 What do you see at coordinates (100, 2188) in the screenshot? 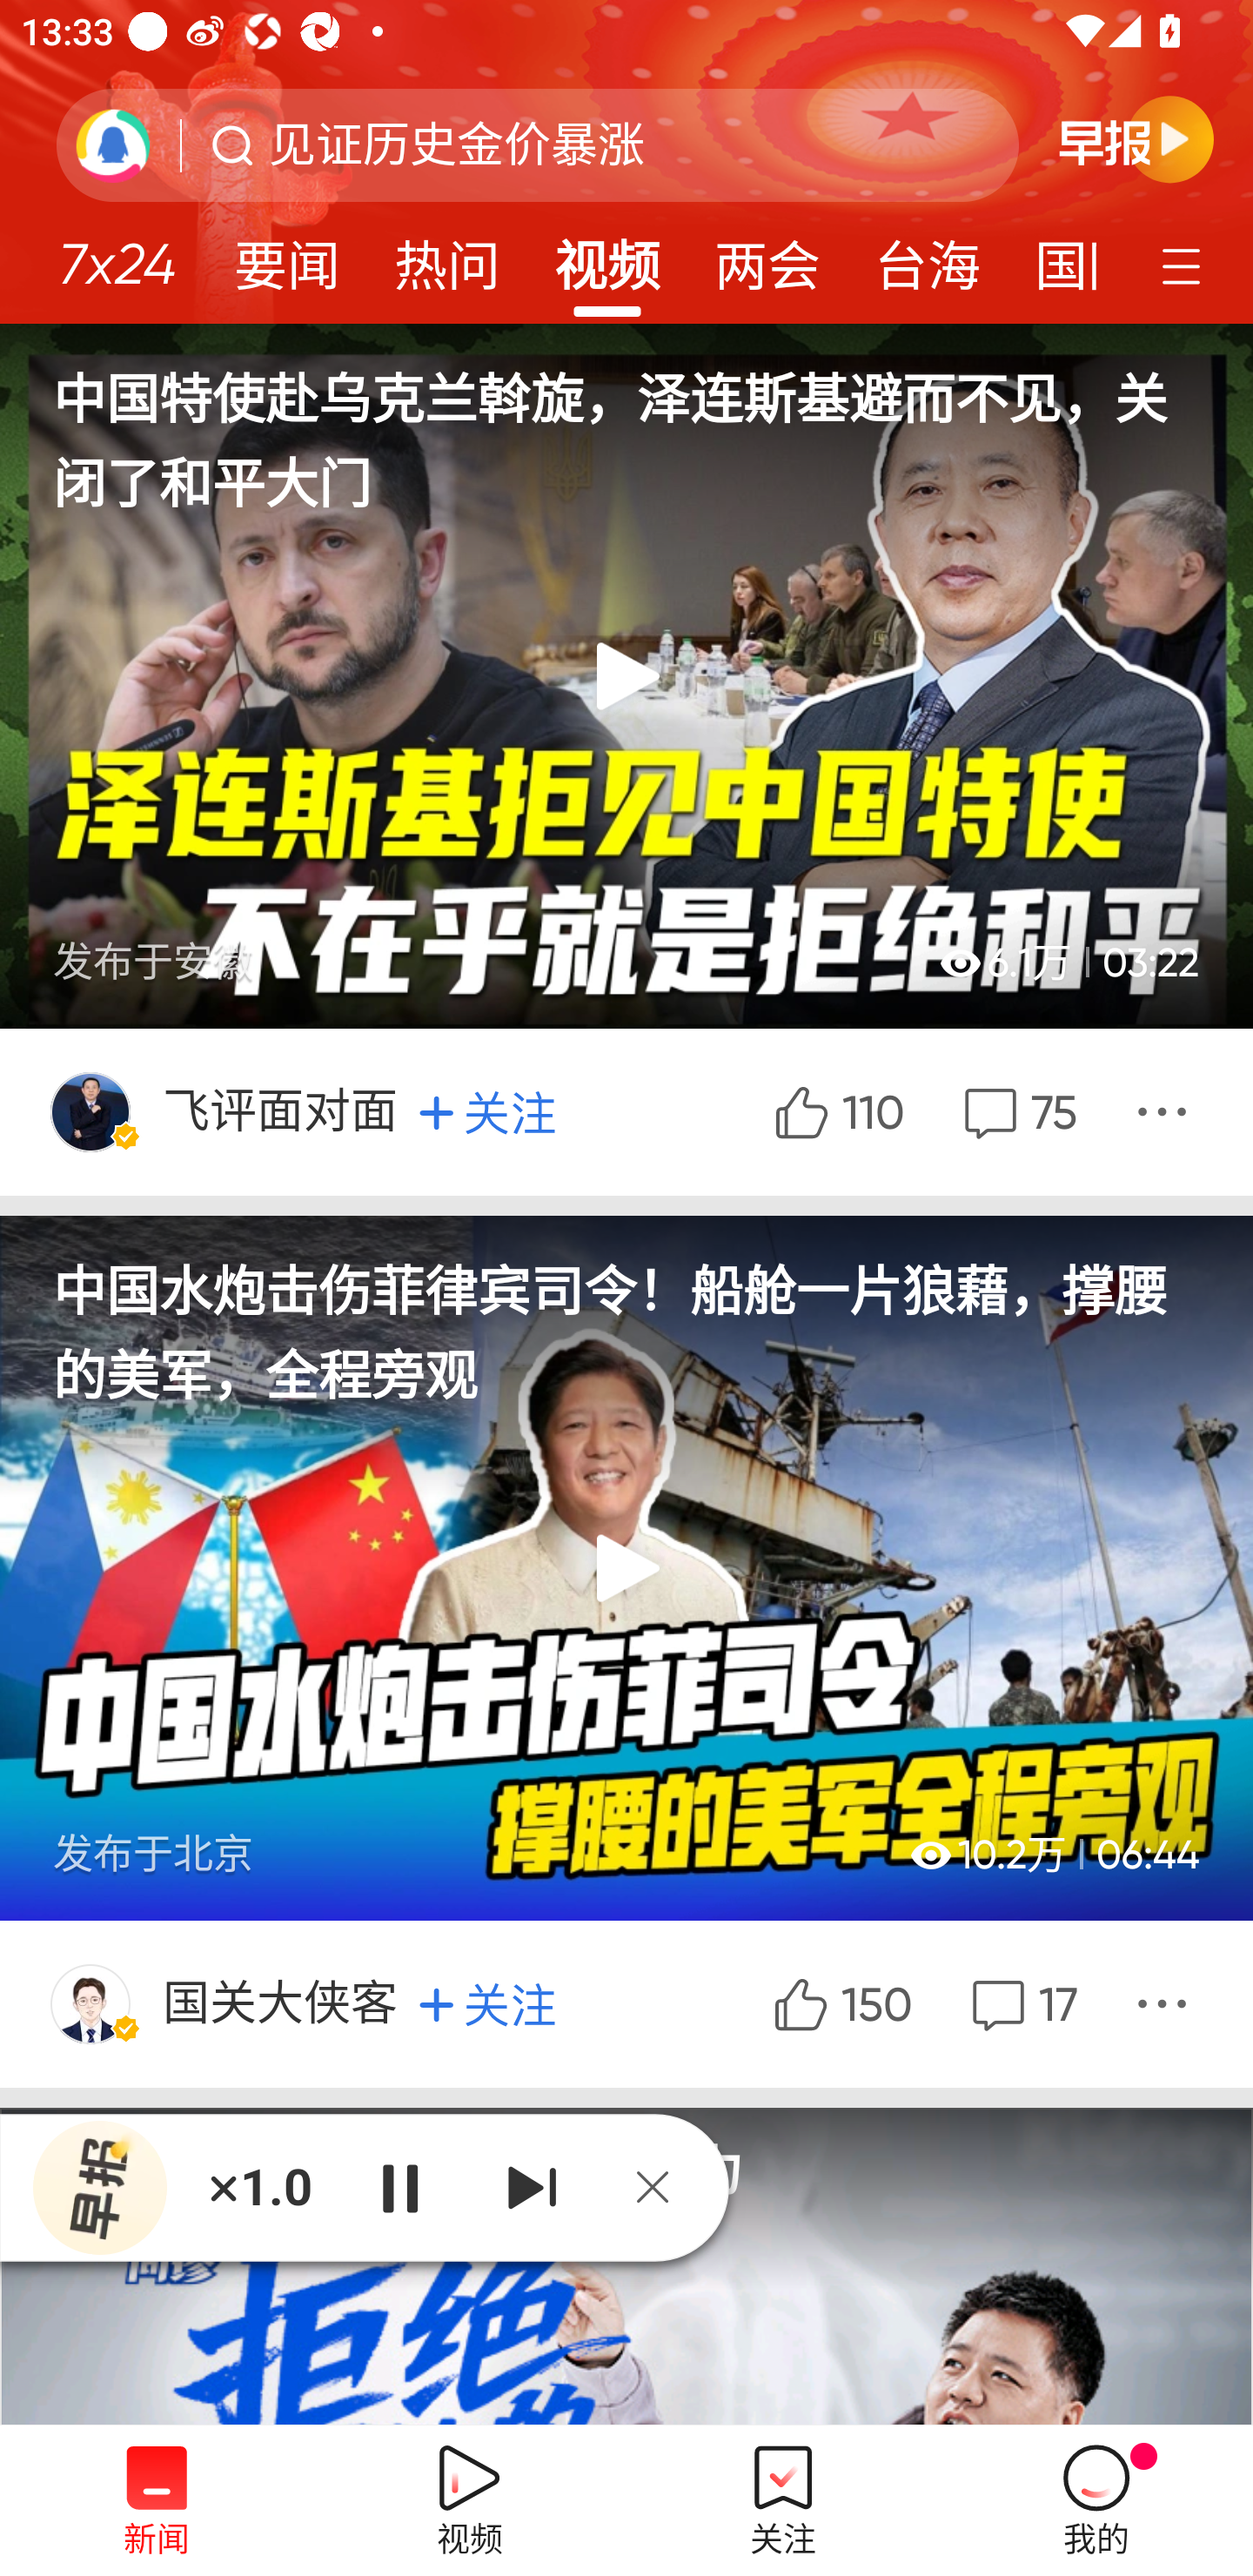
I see `播放器` at bounding box center [100, 2188].